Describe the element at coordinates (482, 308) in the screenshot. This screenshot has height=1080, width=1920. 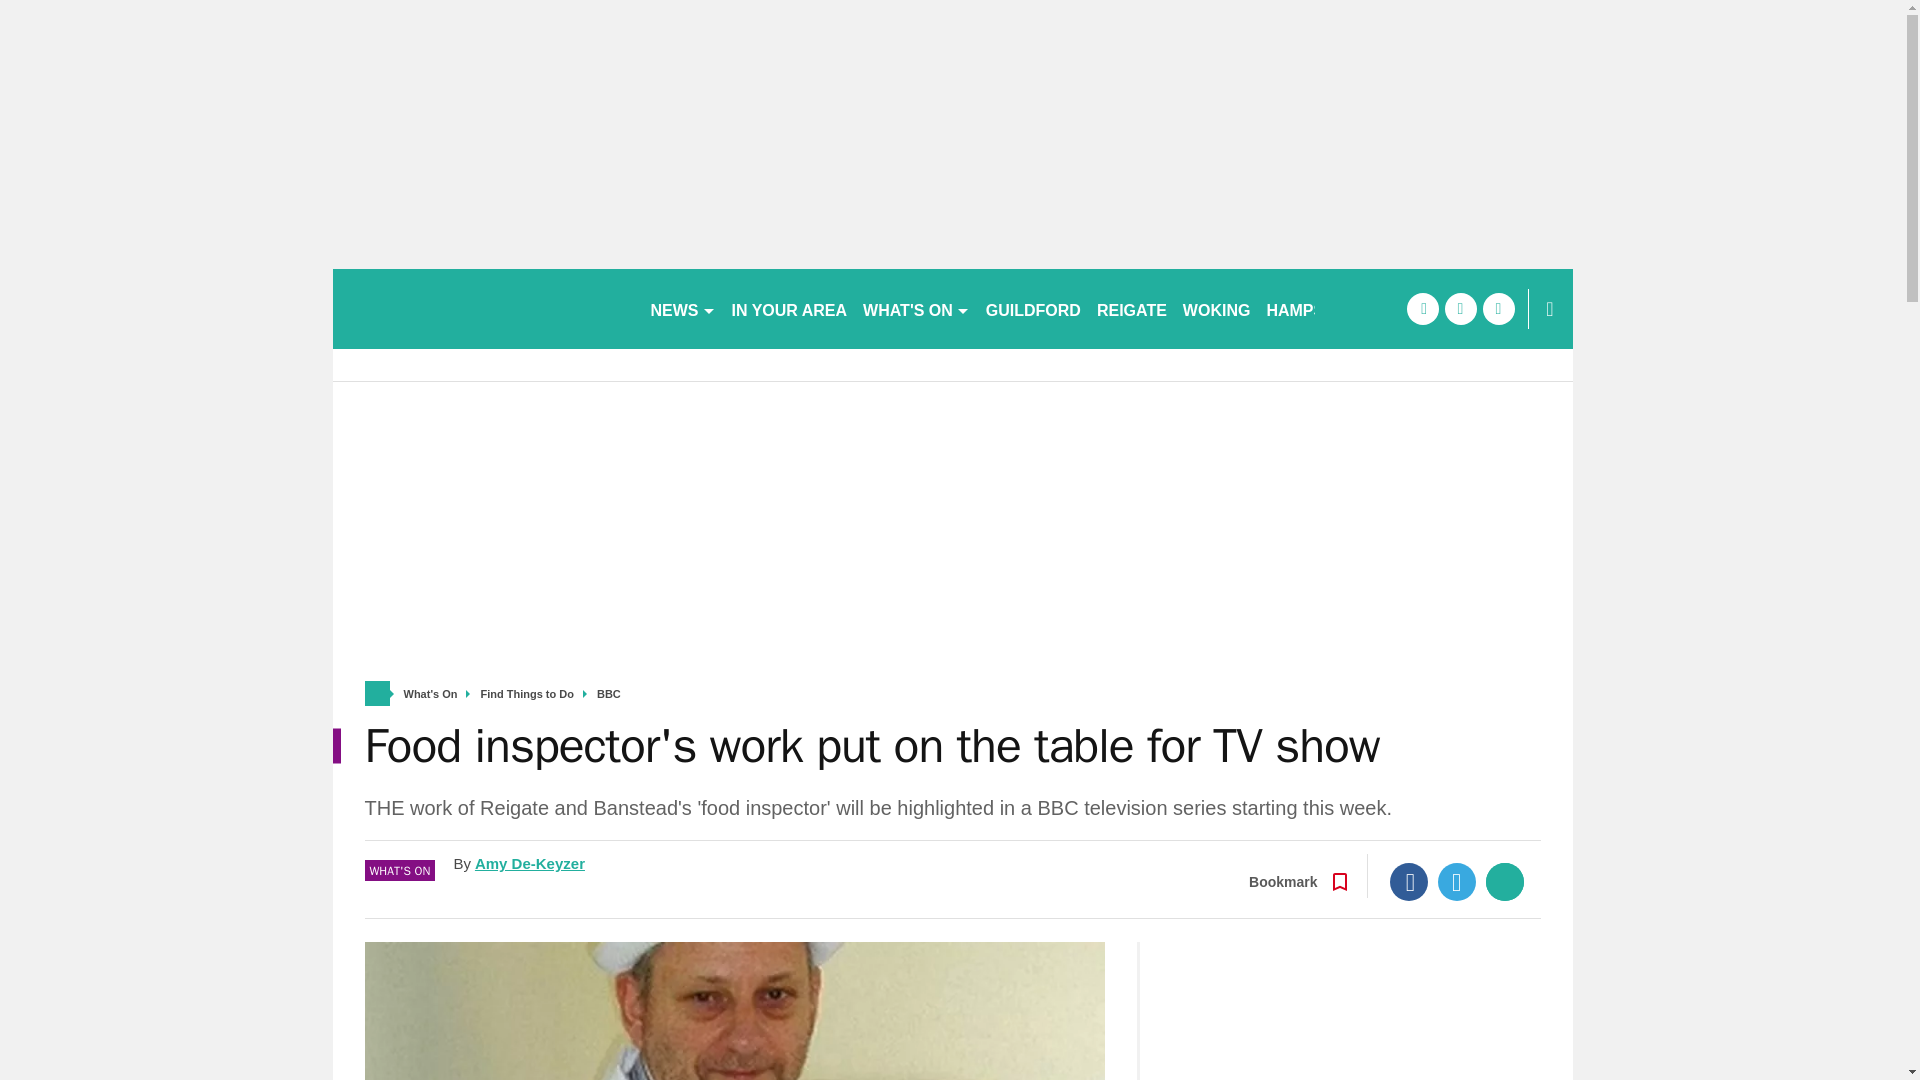
I see `getsurrey` at that location.